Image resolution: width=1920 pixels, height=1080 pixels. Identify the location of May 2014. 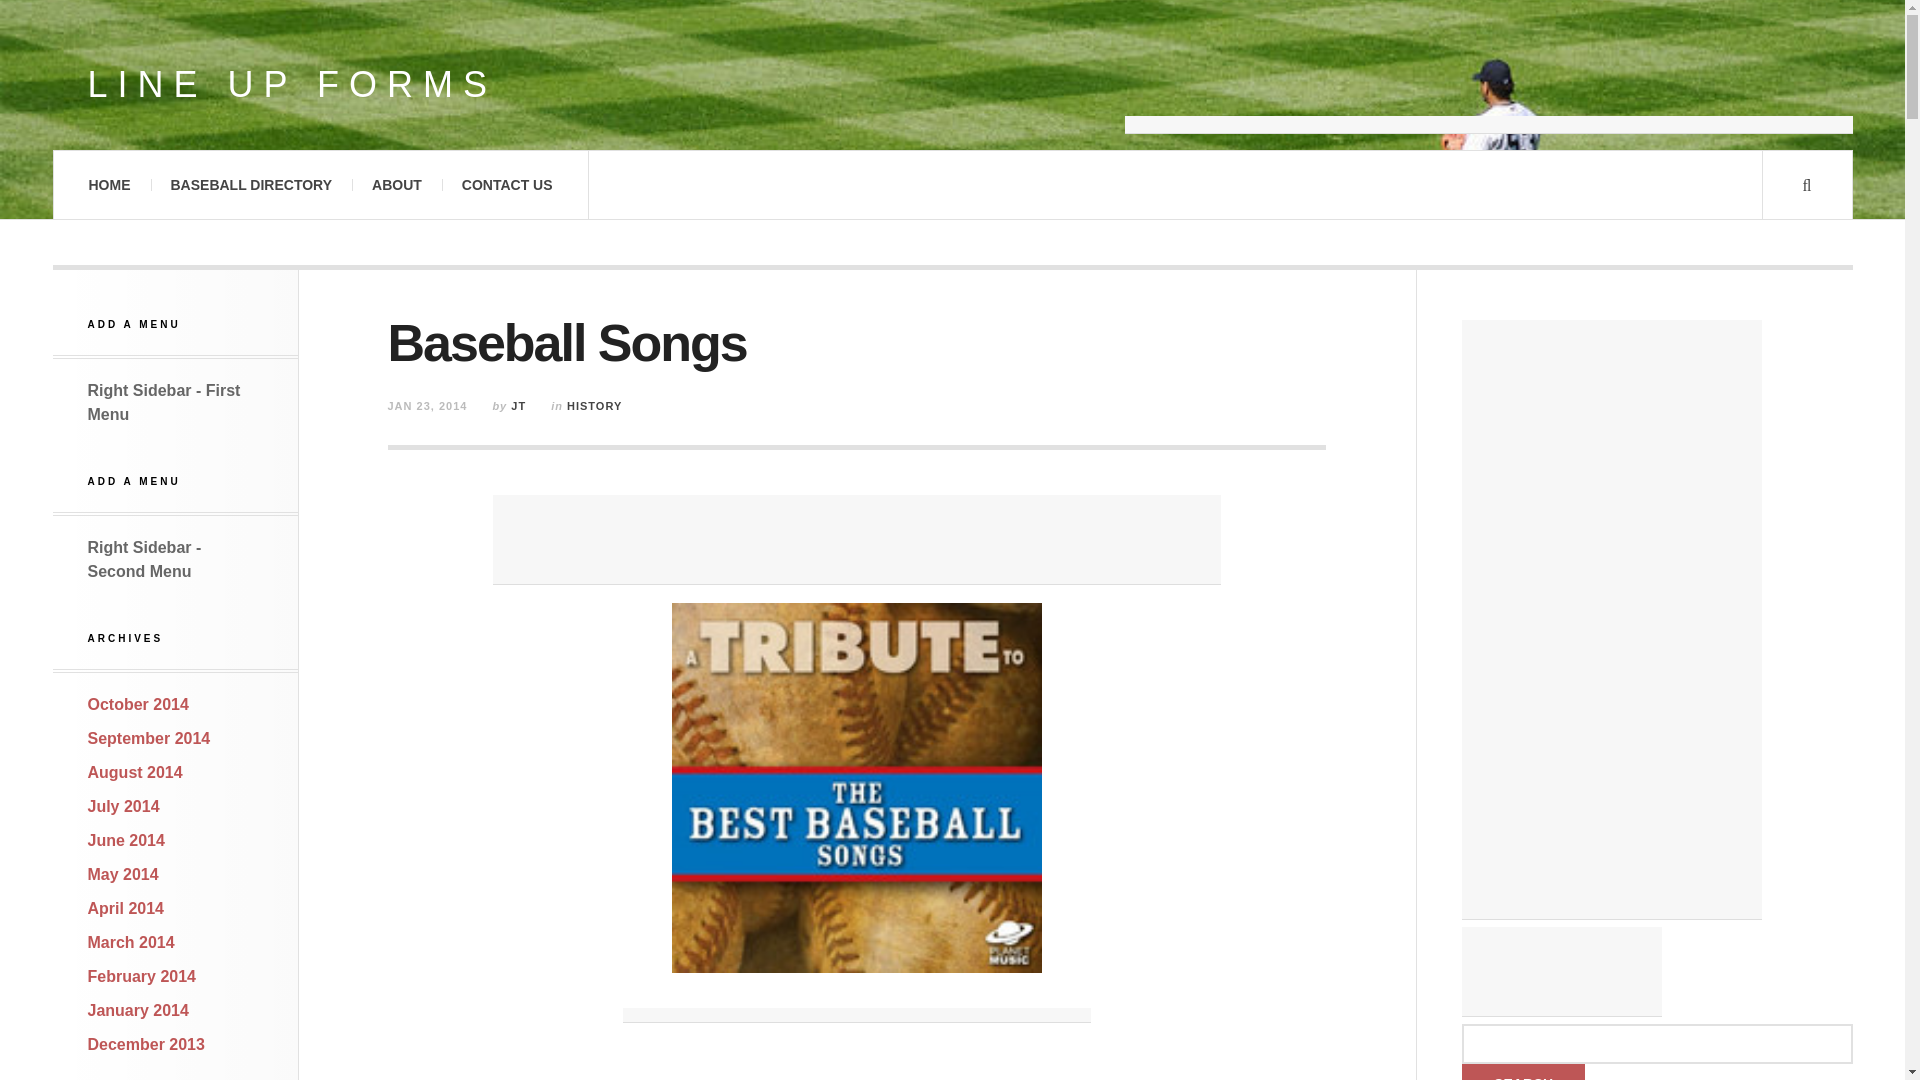
(124, 874).